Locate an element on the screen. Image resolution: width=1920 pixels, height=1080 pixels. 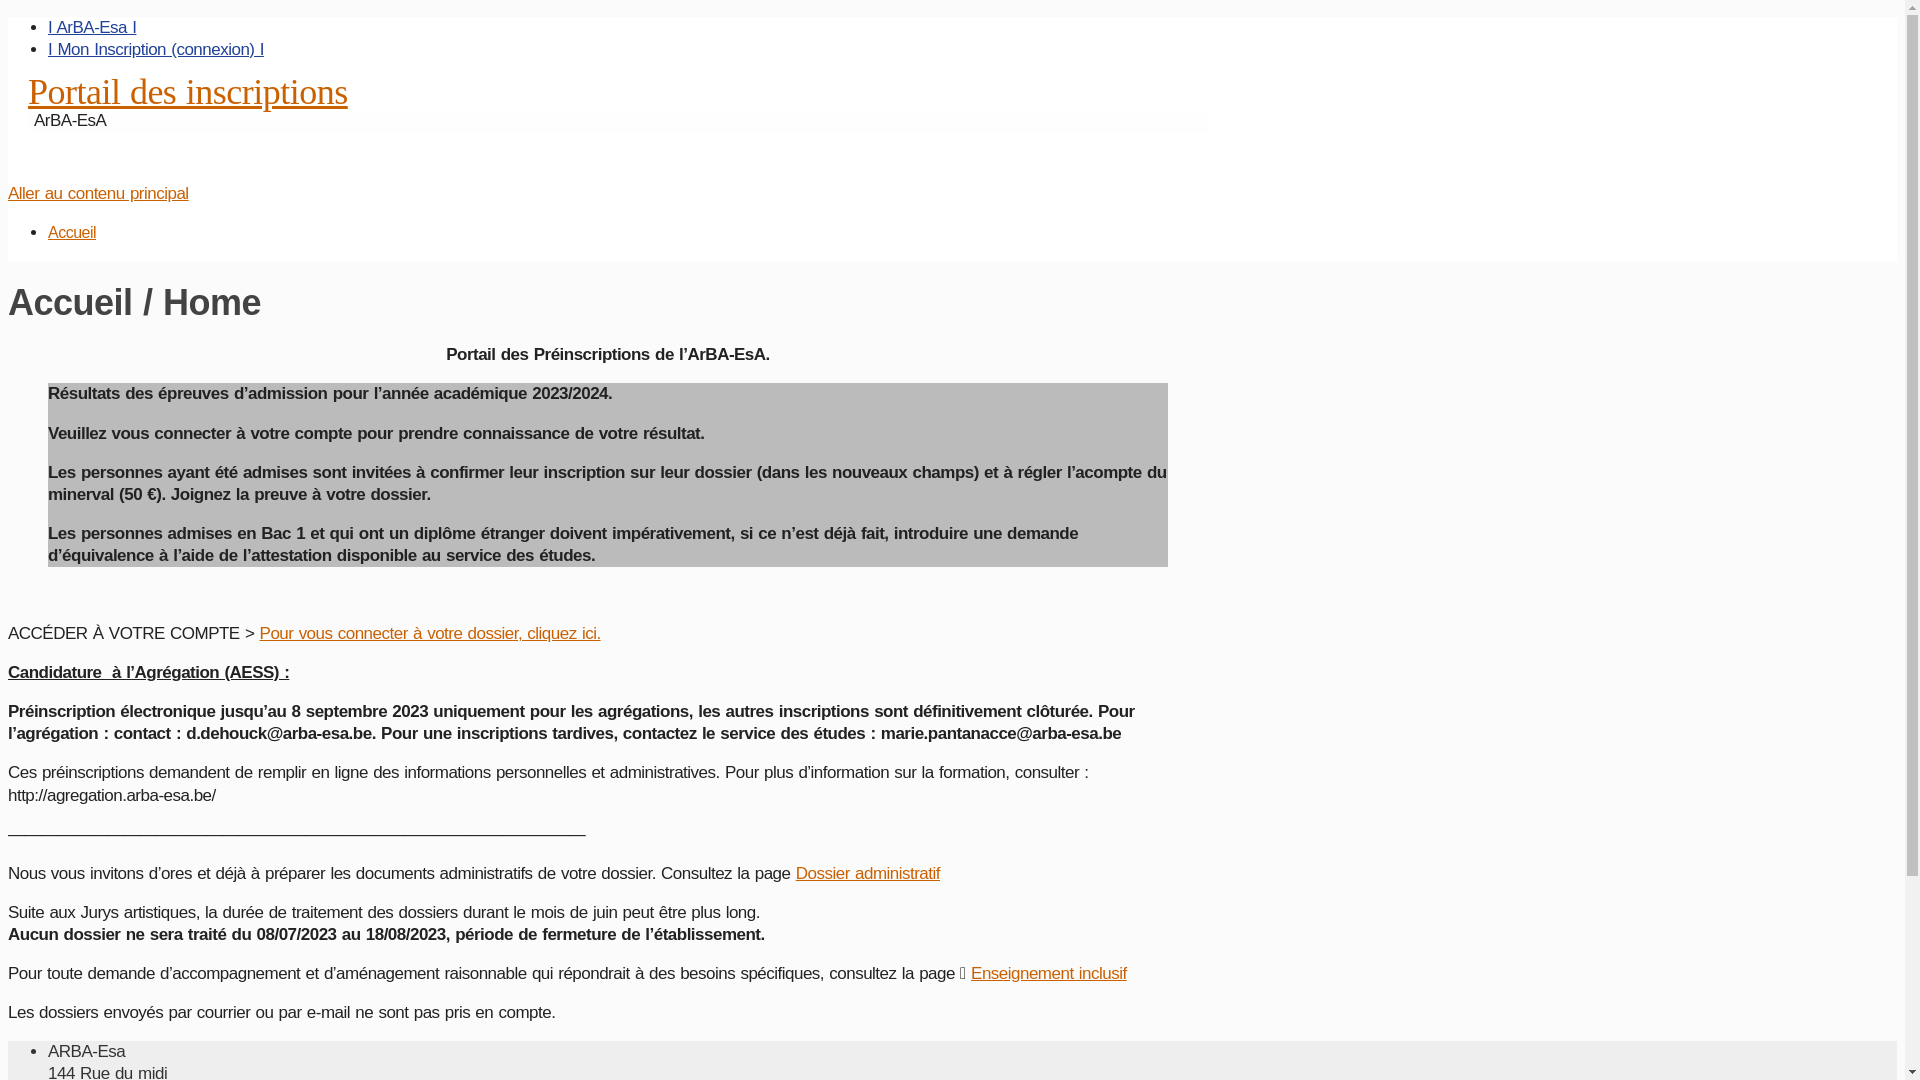
Dossier administratif is located at coordinates (868, 873).